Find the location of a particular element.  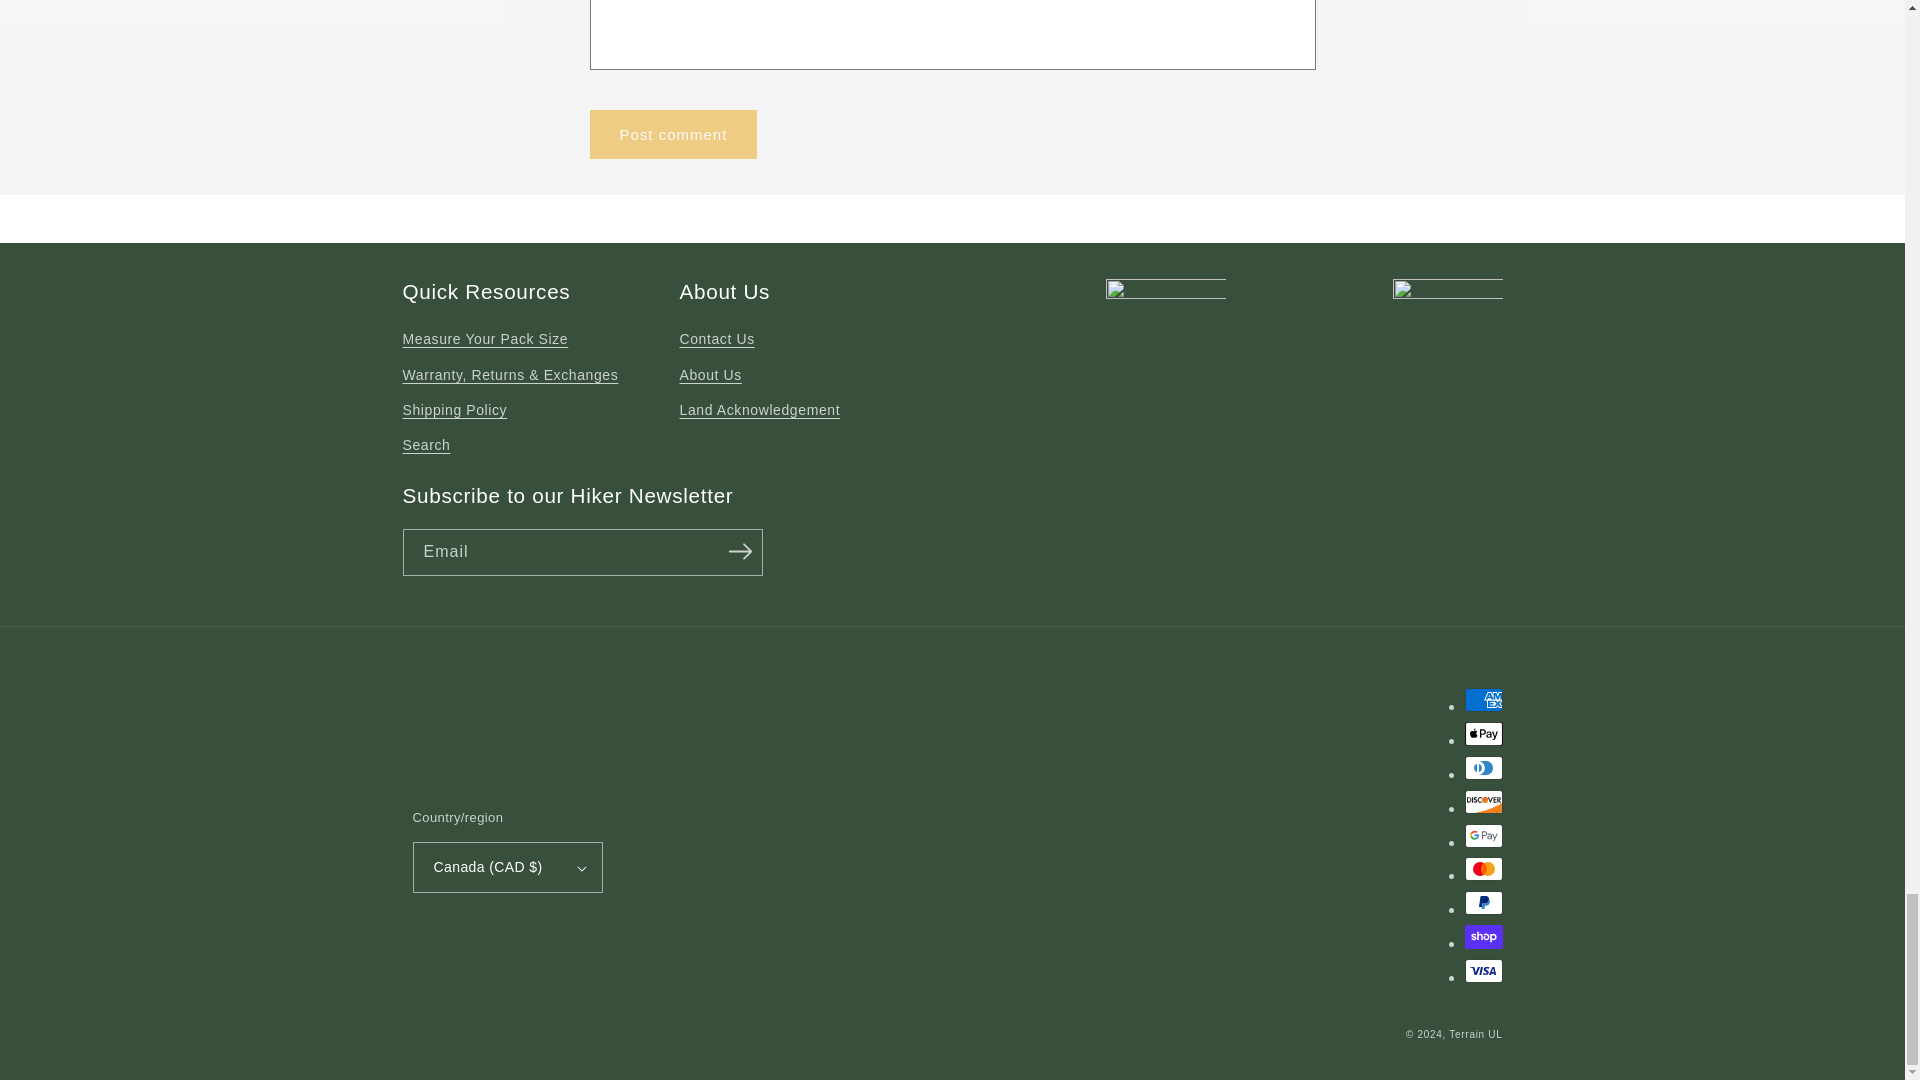

Google Pay is located at coordinates (1482, 836).